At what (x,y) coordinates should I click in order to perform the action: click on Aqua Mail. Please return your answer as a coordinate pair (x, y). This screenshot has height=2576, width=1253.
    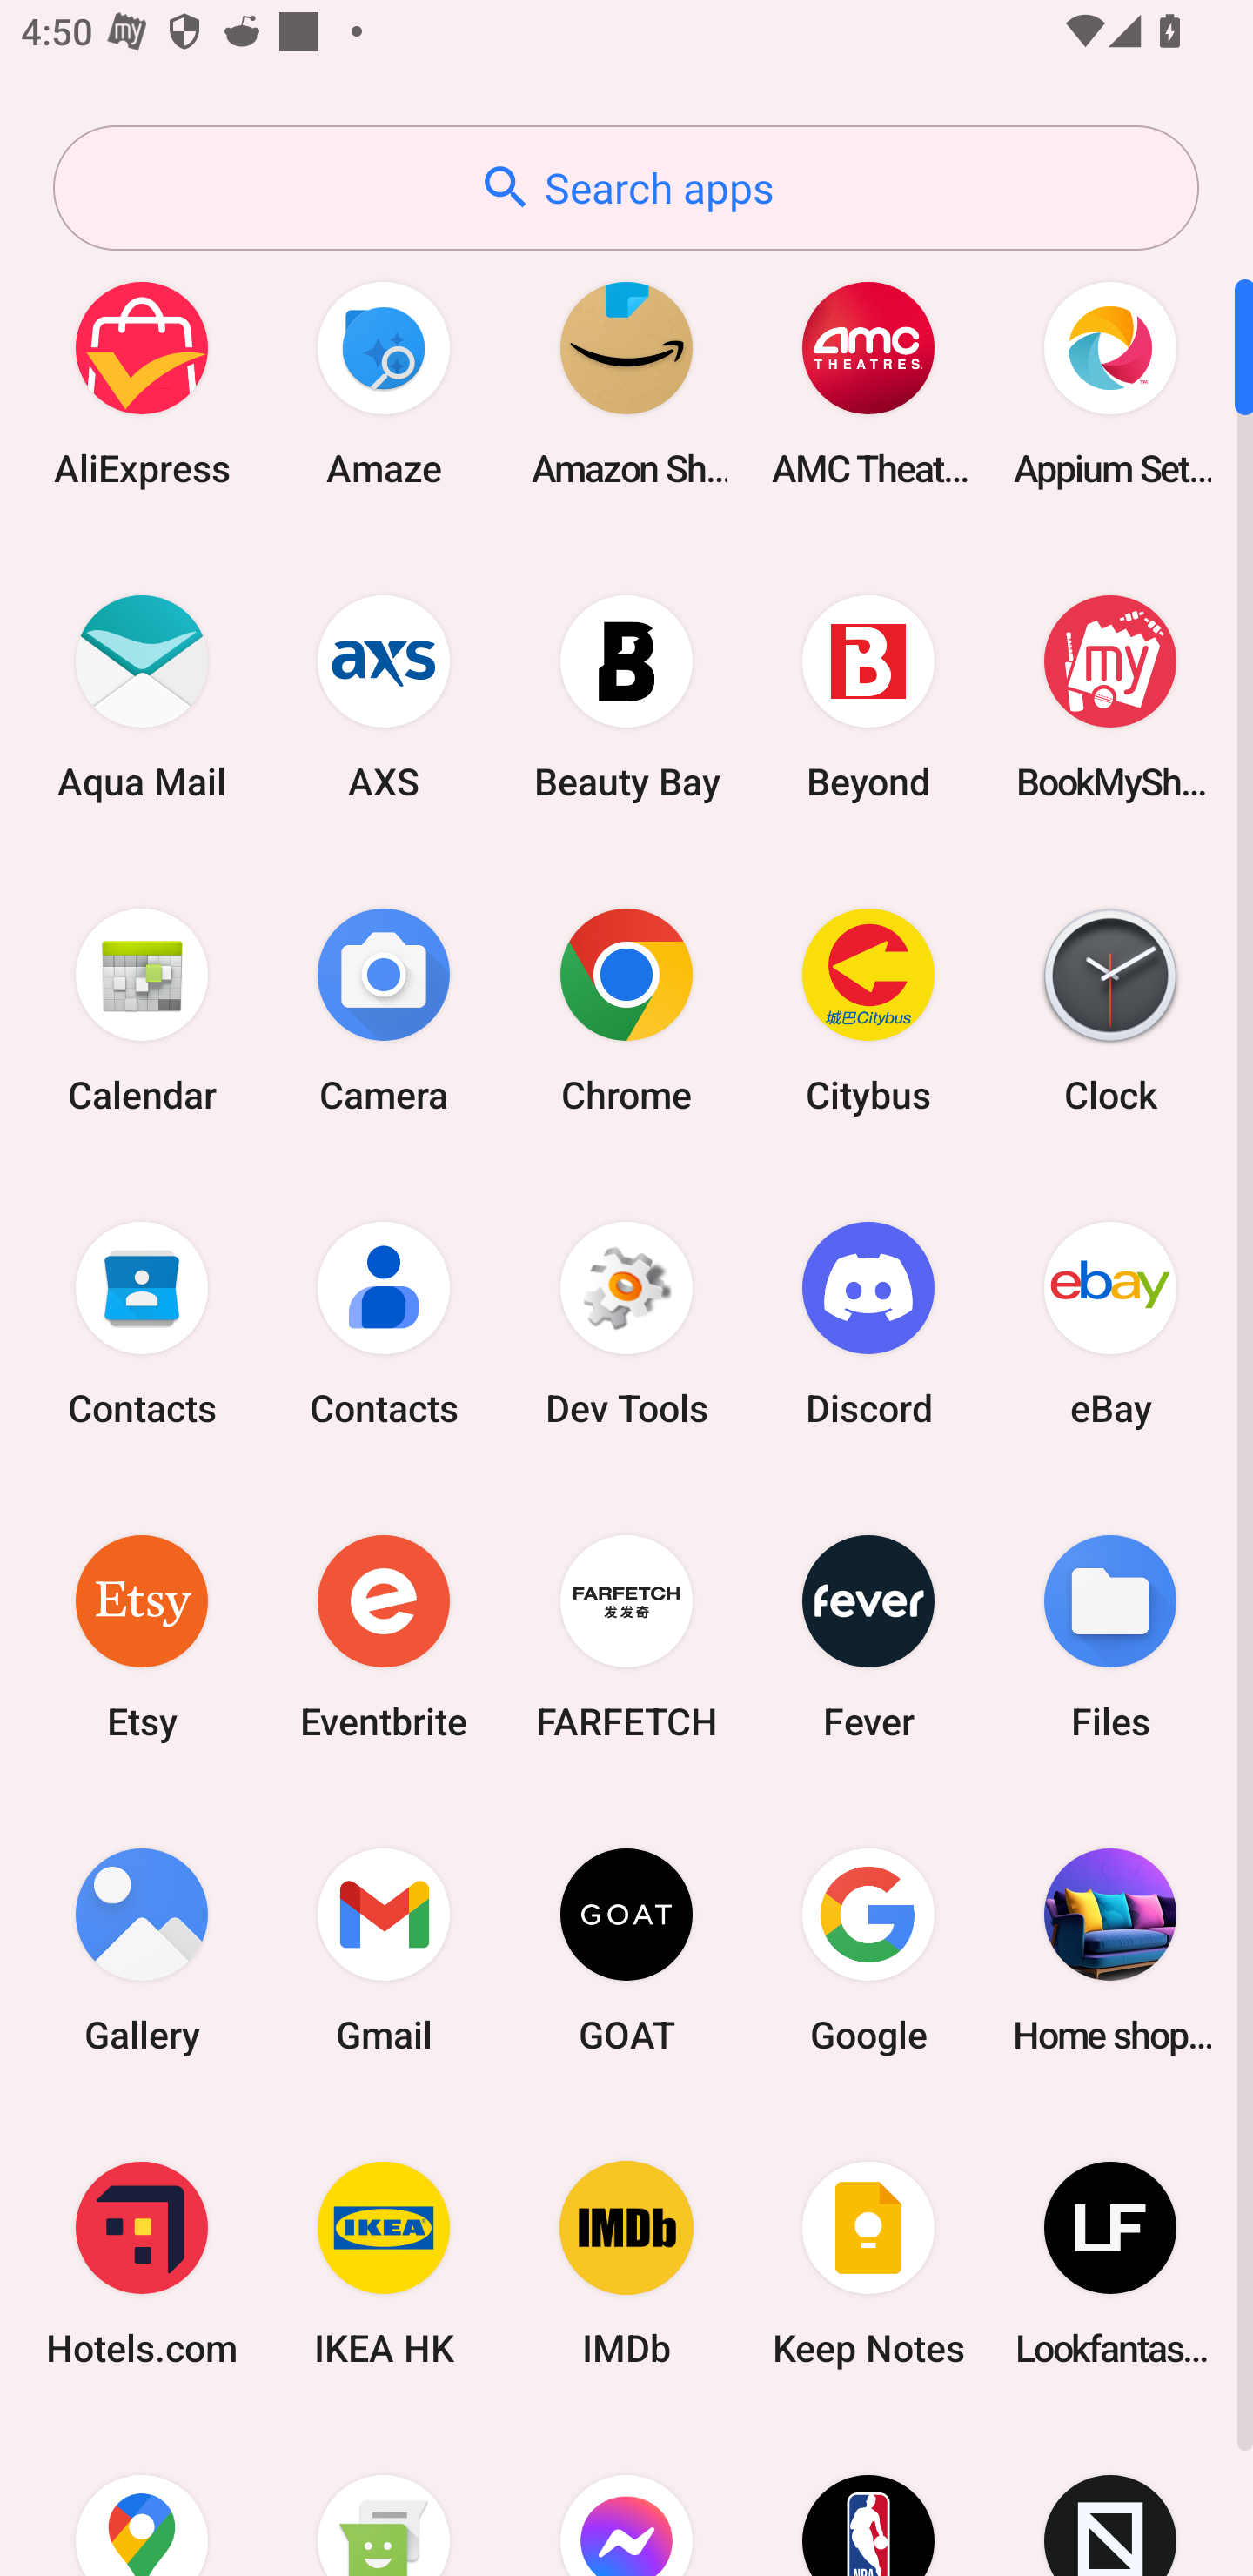
    Looking at the image, I should click on (142, 696).